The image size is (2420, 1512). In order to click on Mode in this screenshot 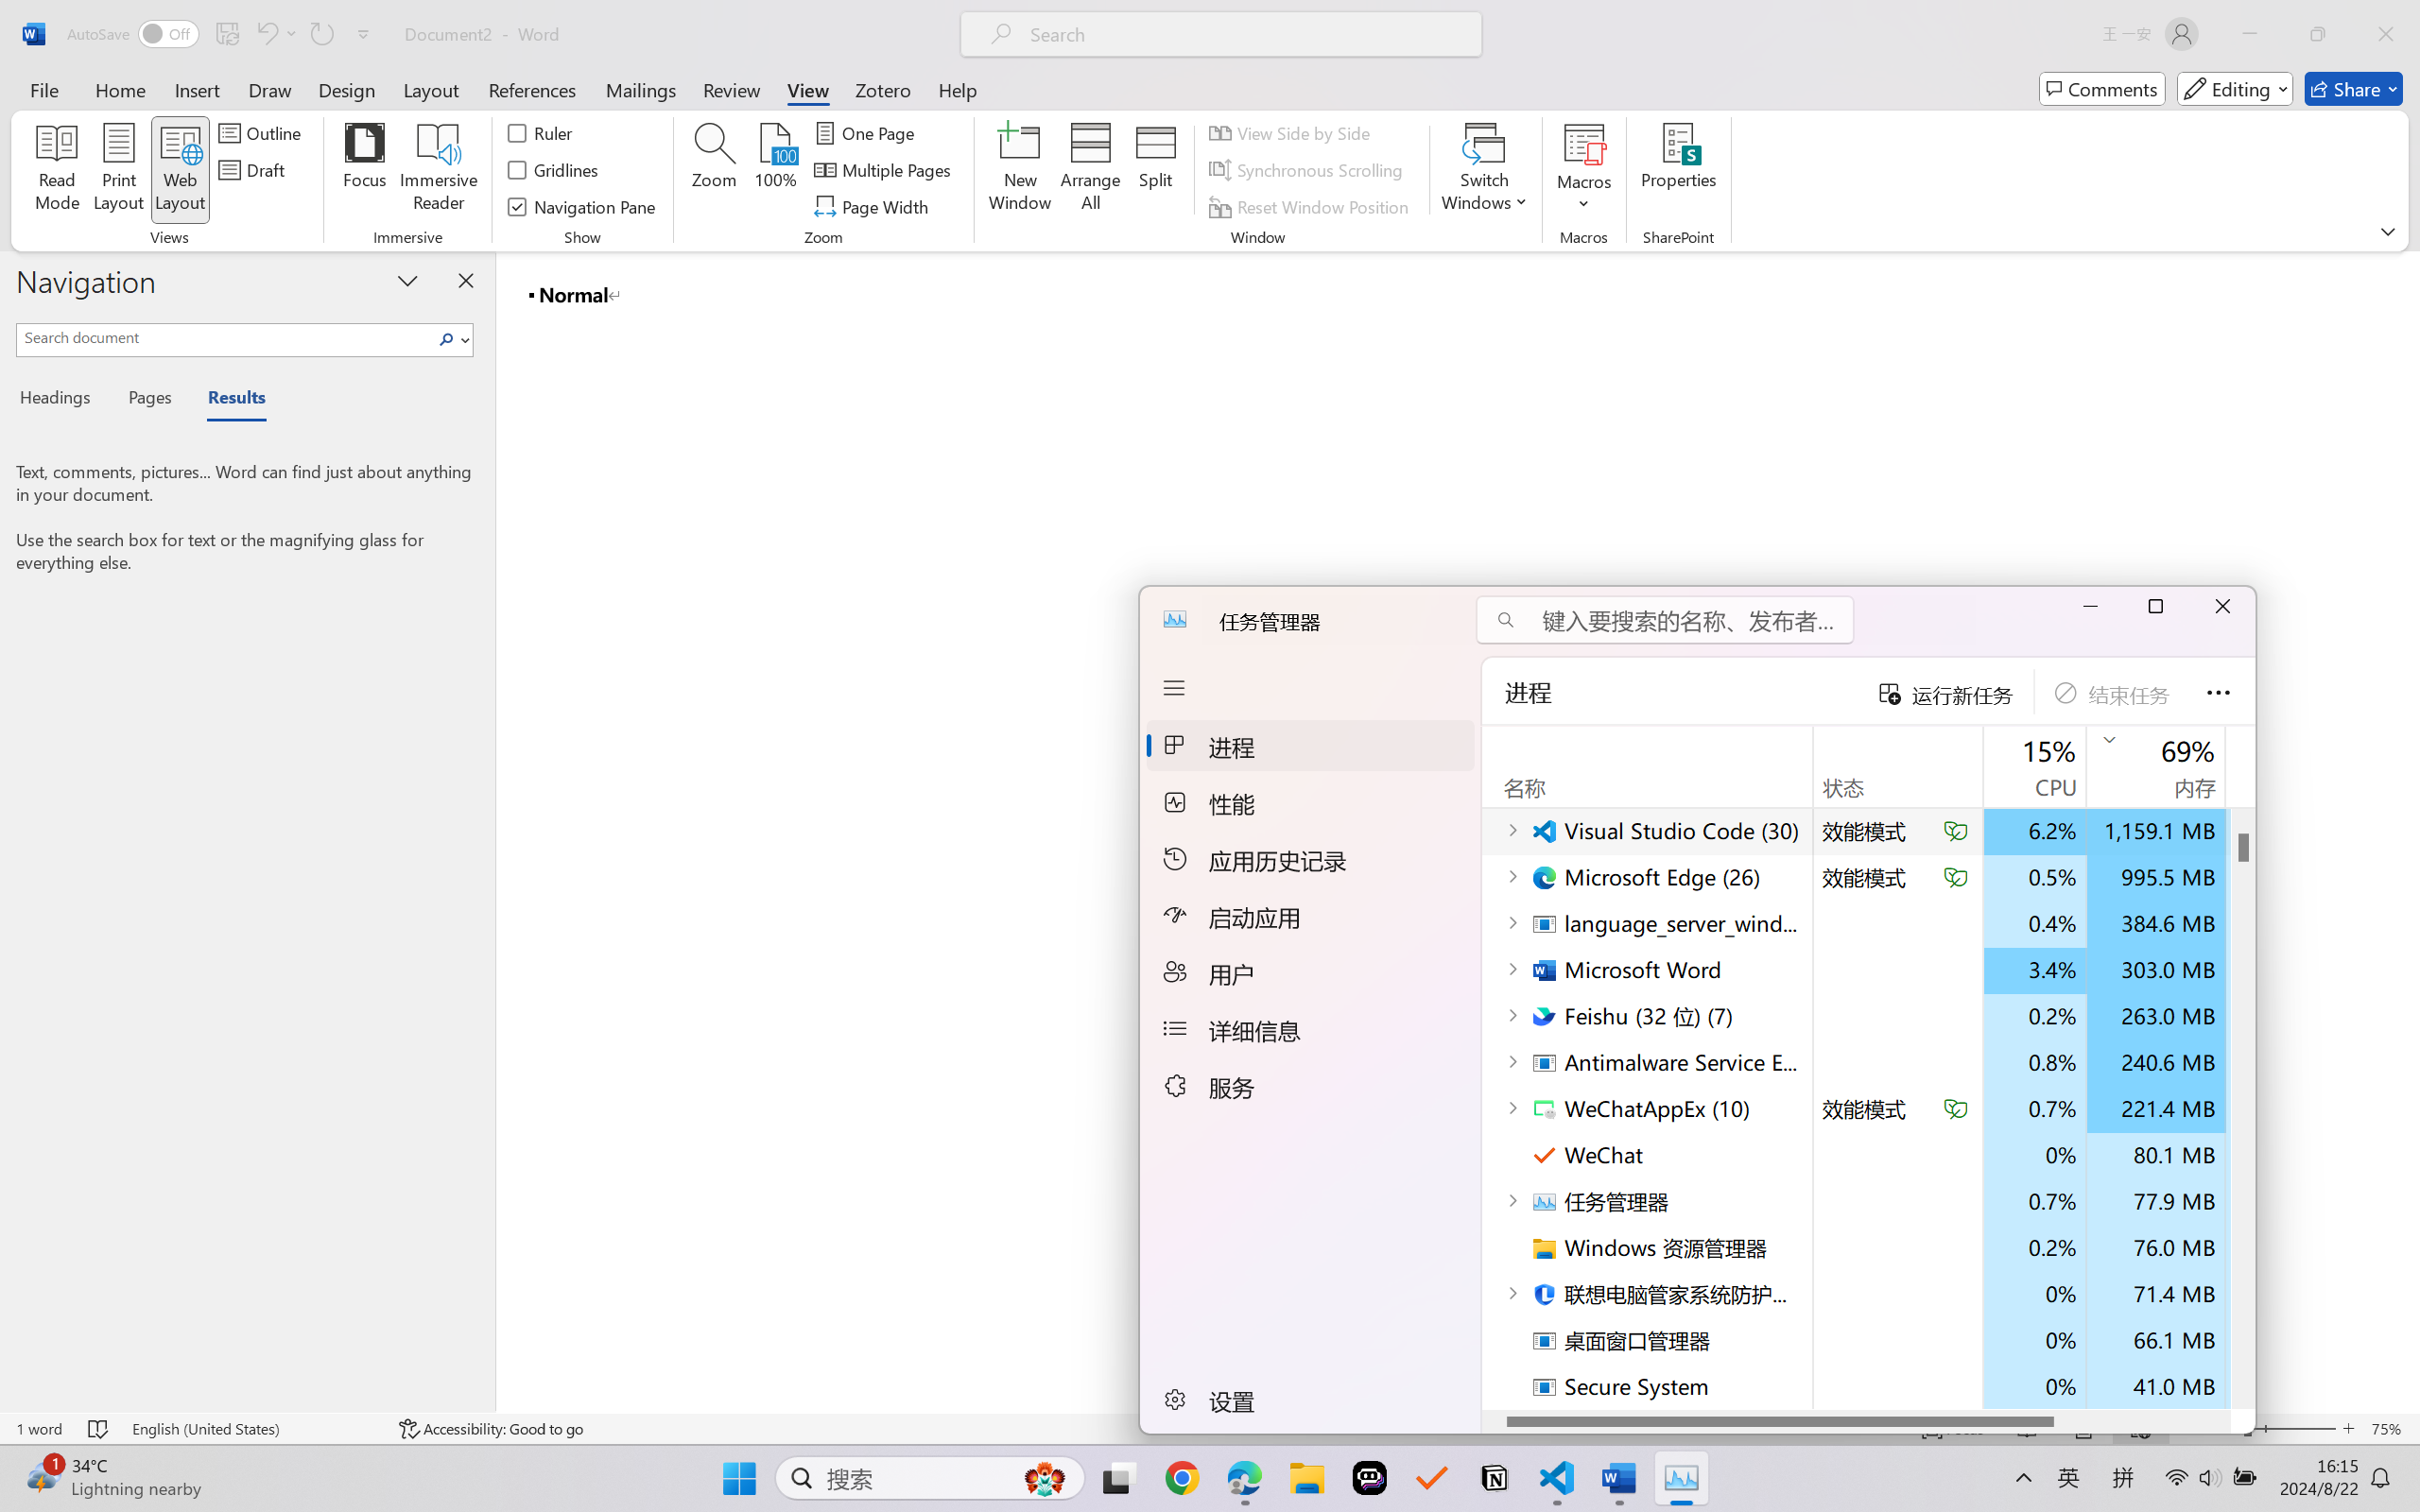, I will do `click(2236, 89)`.